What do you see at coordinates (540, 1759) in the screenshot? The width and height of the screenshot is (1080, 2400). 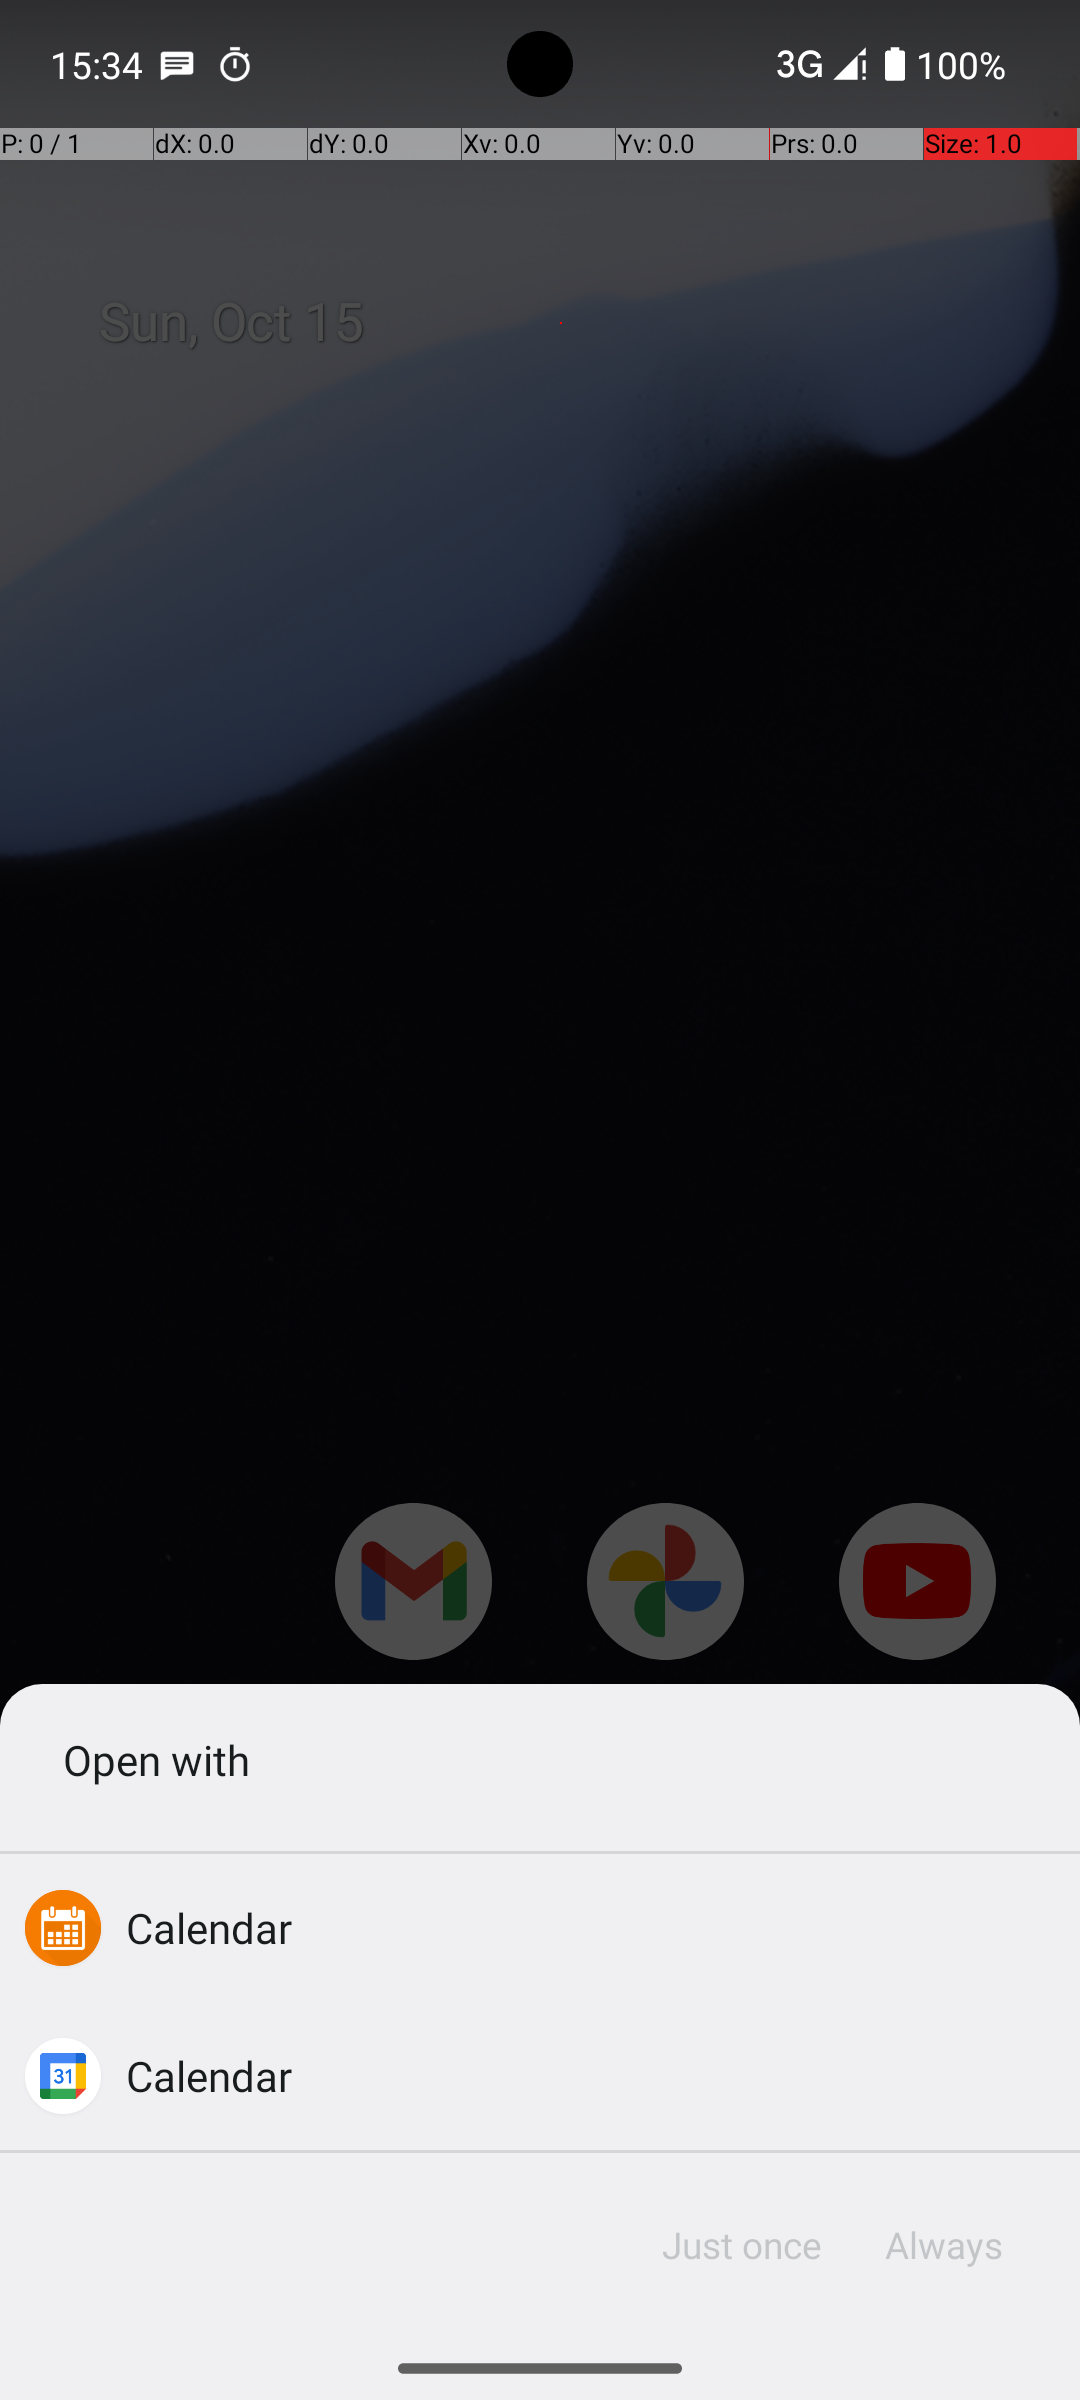 I see `Open with` at bounding box center [540, 1759].